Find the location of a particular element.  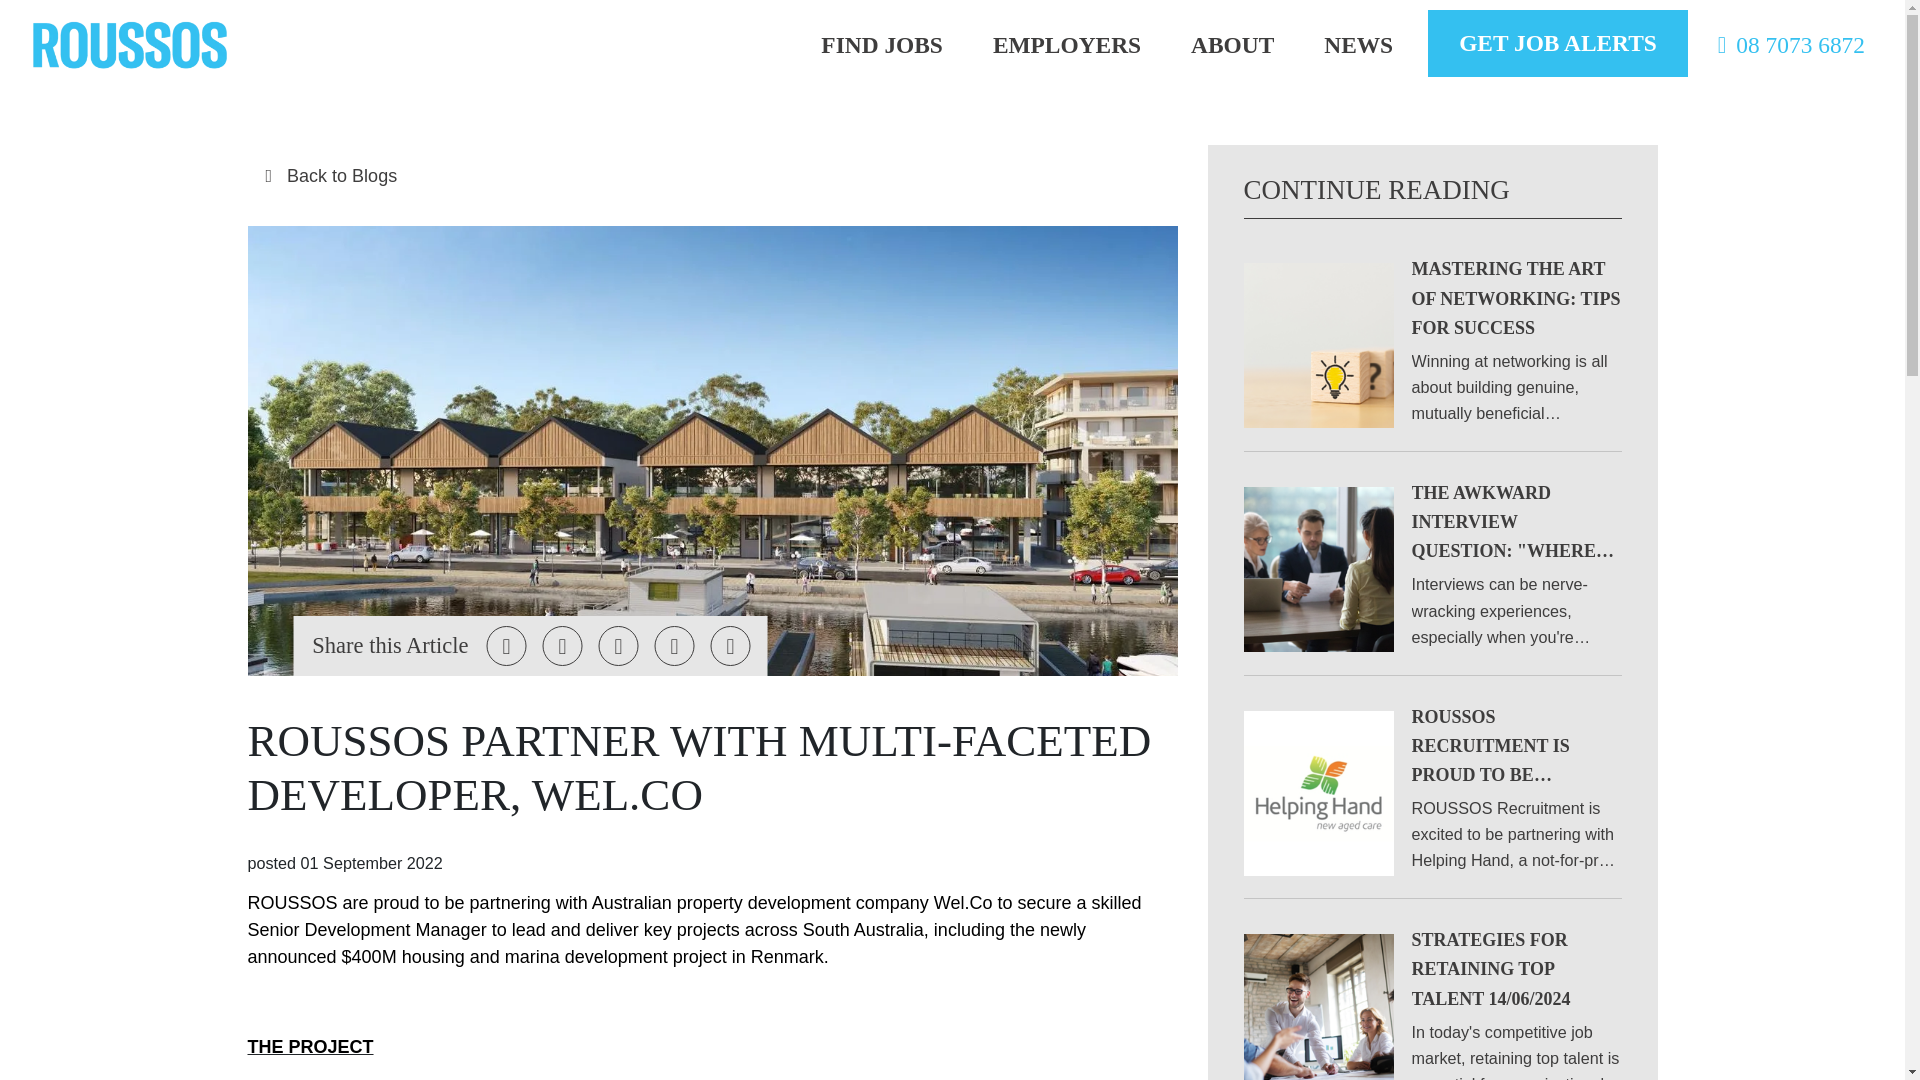

Tweet this is located at coordinates (506, 646).